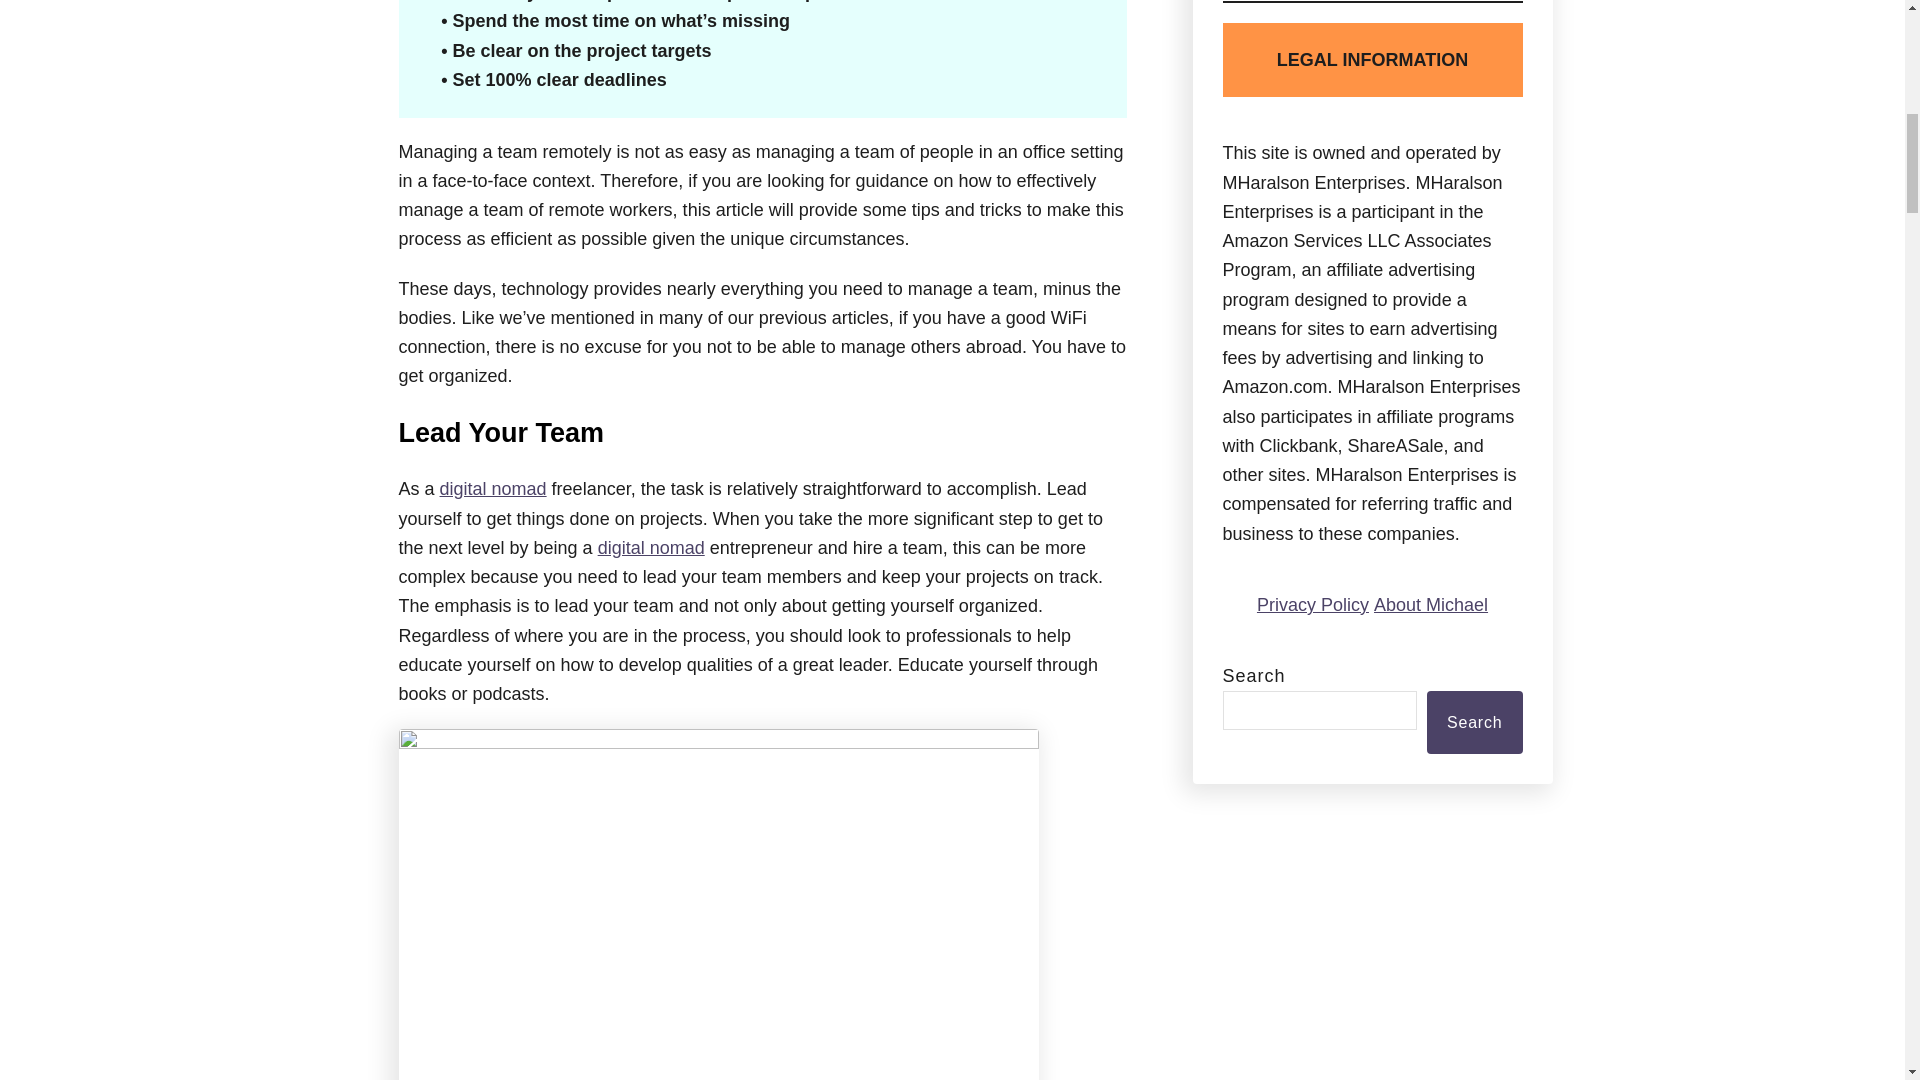 This screenshot has height=1080, width=1920. What do you see at coordinates (1431, 604) in the screenshot?
I see `About Michael` at bounding box center [1431, 604].